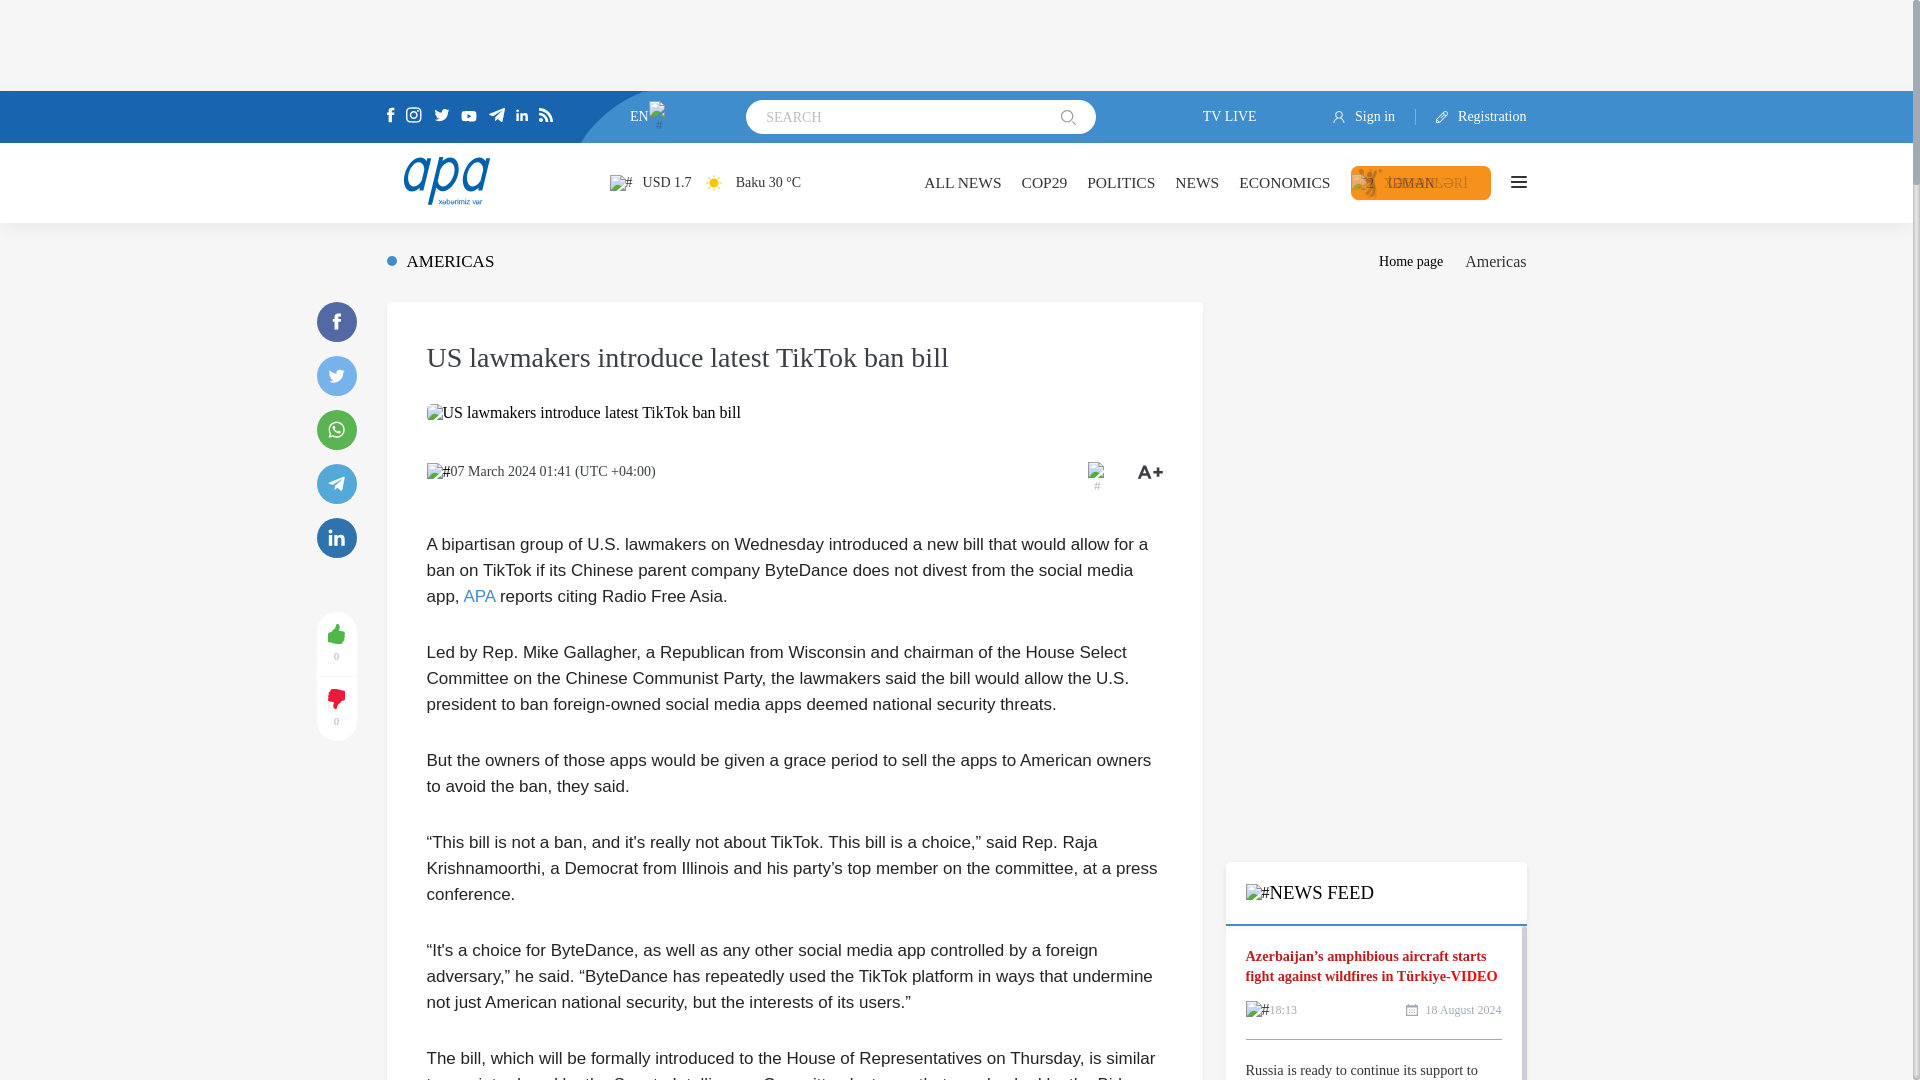  Describe the element at coordinates (1120, 182) in the screenshot. I see `POLITICS` at that location.